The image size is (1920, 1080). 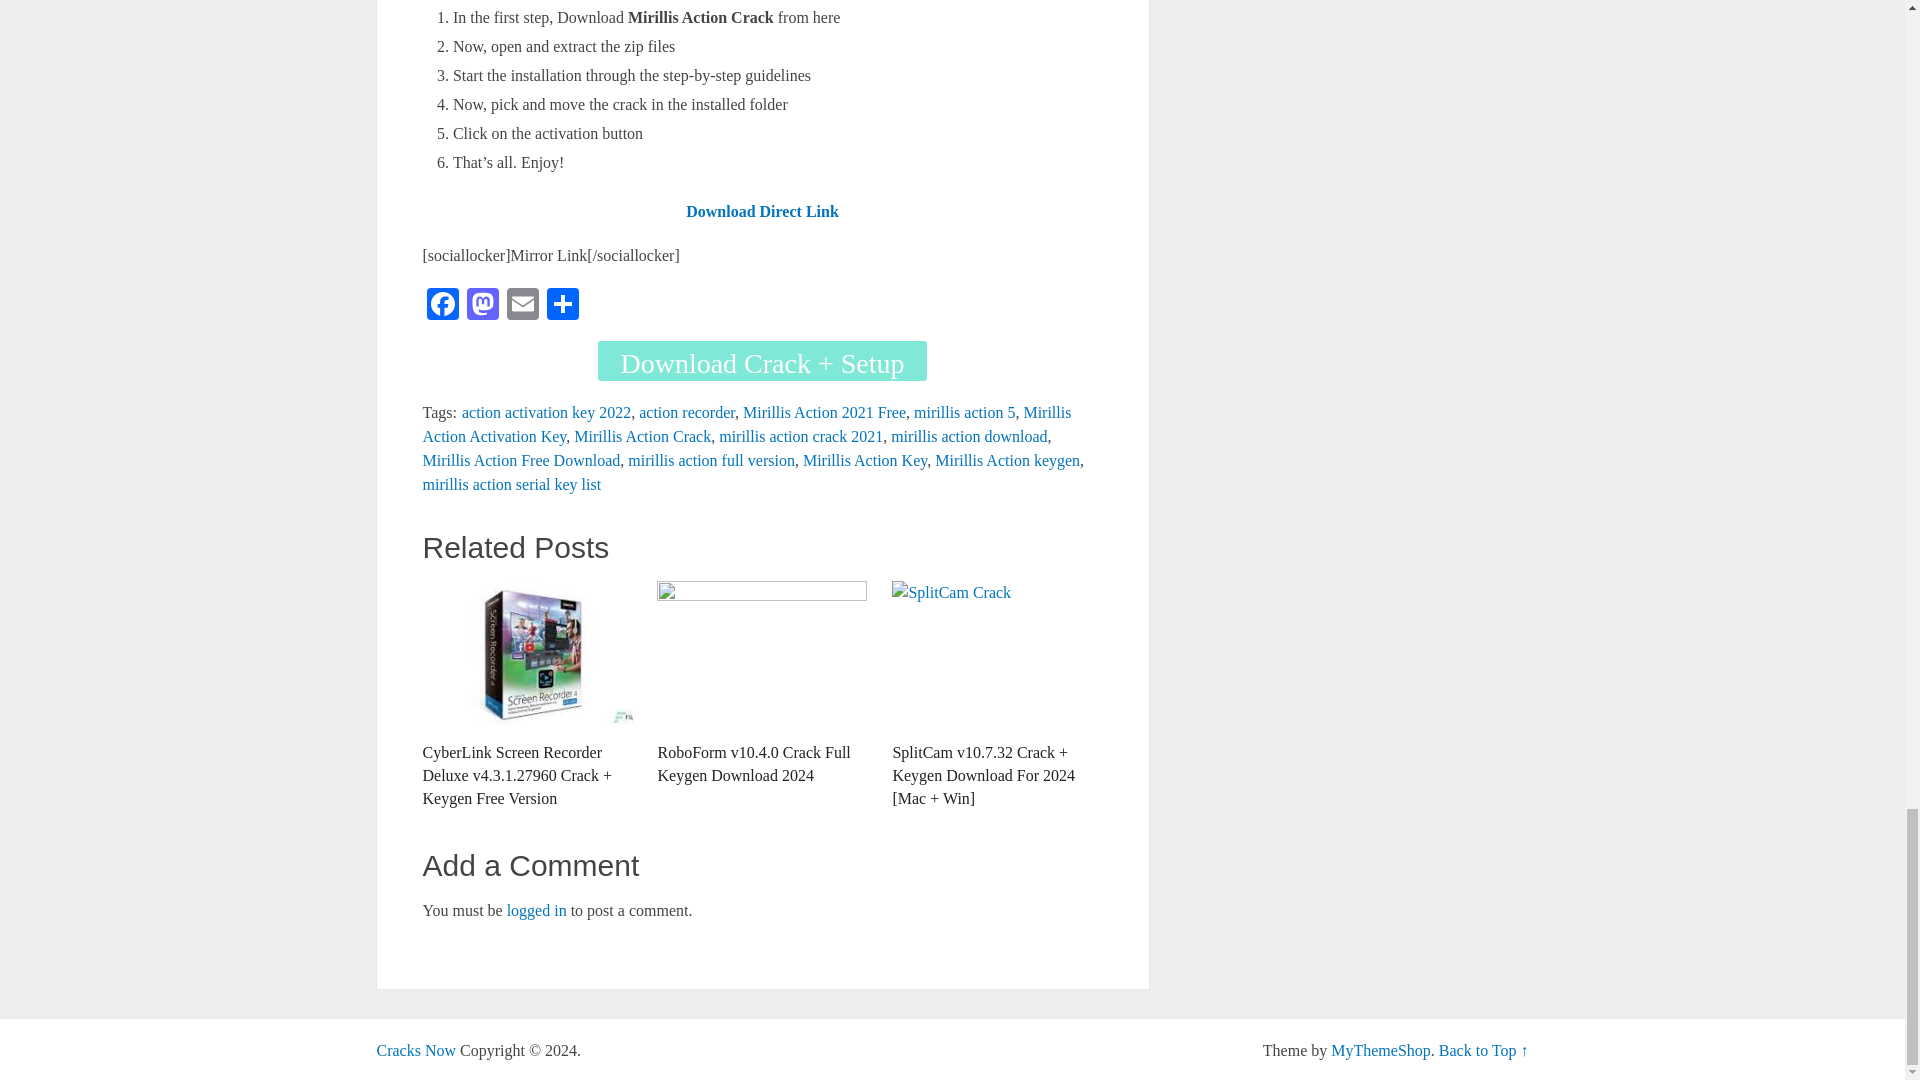 What do you see at coordinates (511, 484) in the screenshot?
I see `mirillis action serial key list` at bounding box center [511, 484].